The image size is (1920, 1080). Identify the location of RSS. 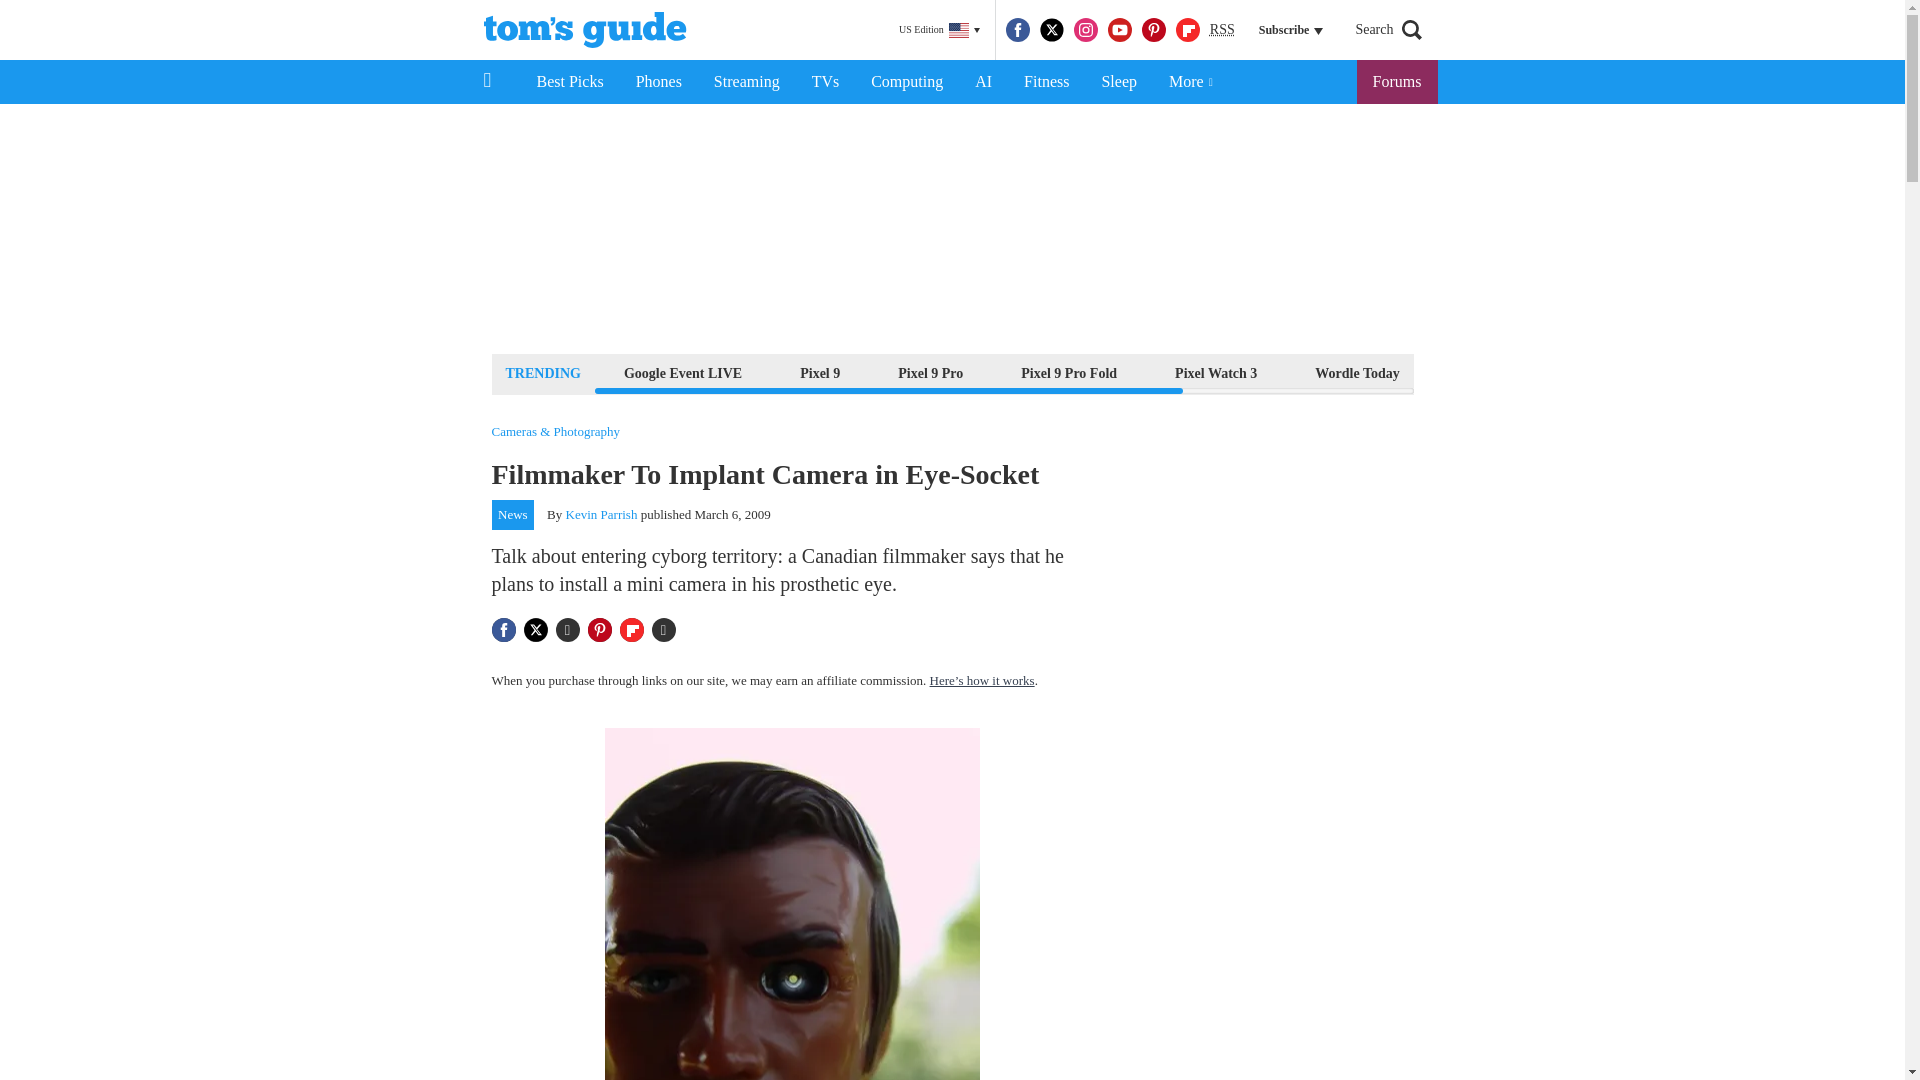
(1222, 30).